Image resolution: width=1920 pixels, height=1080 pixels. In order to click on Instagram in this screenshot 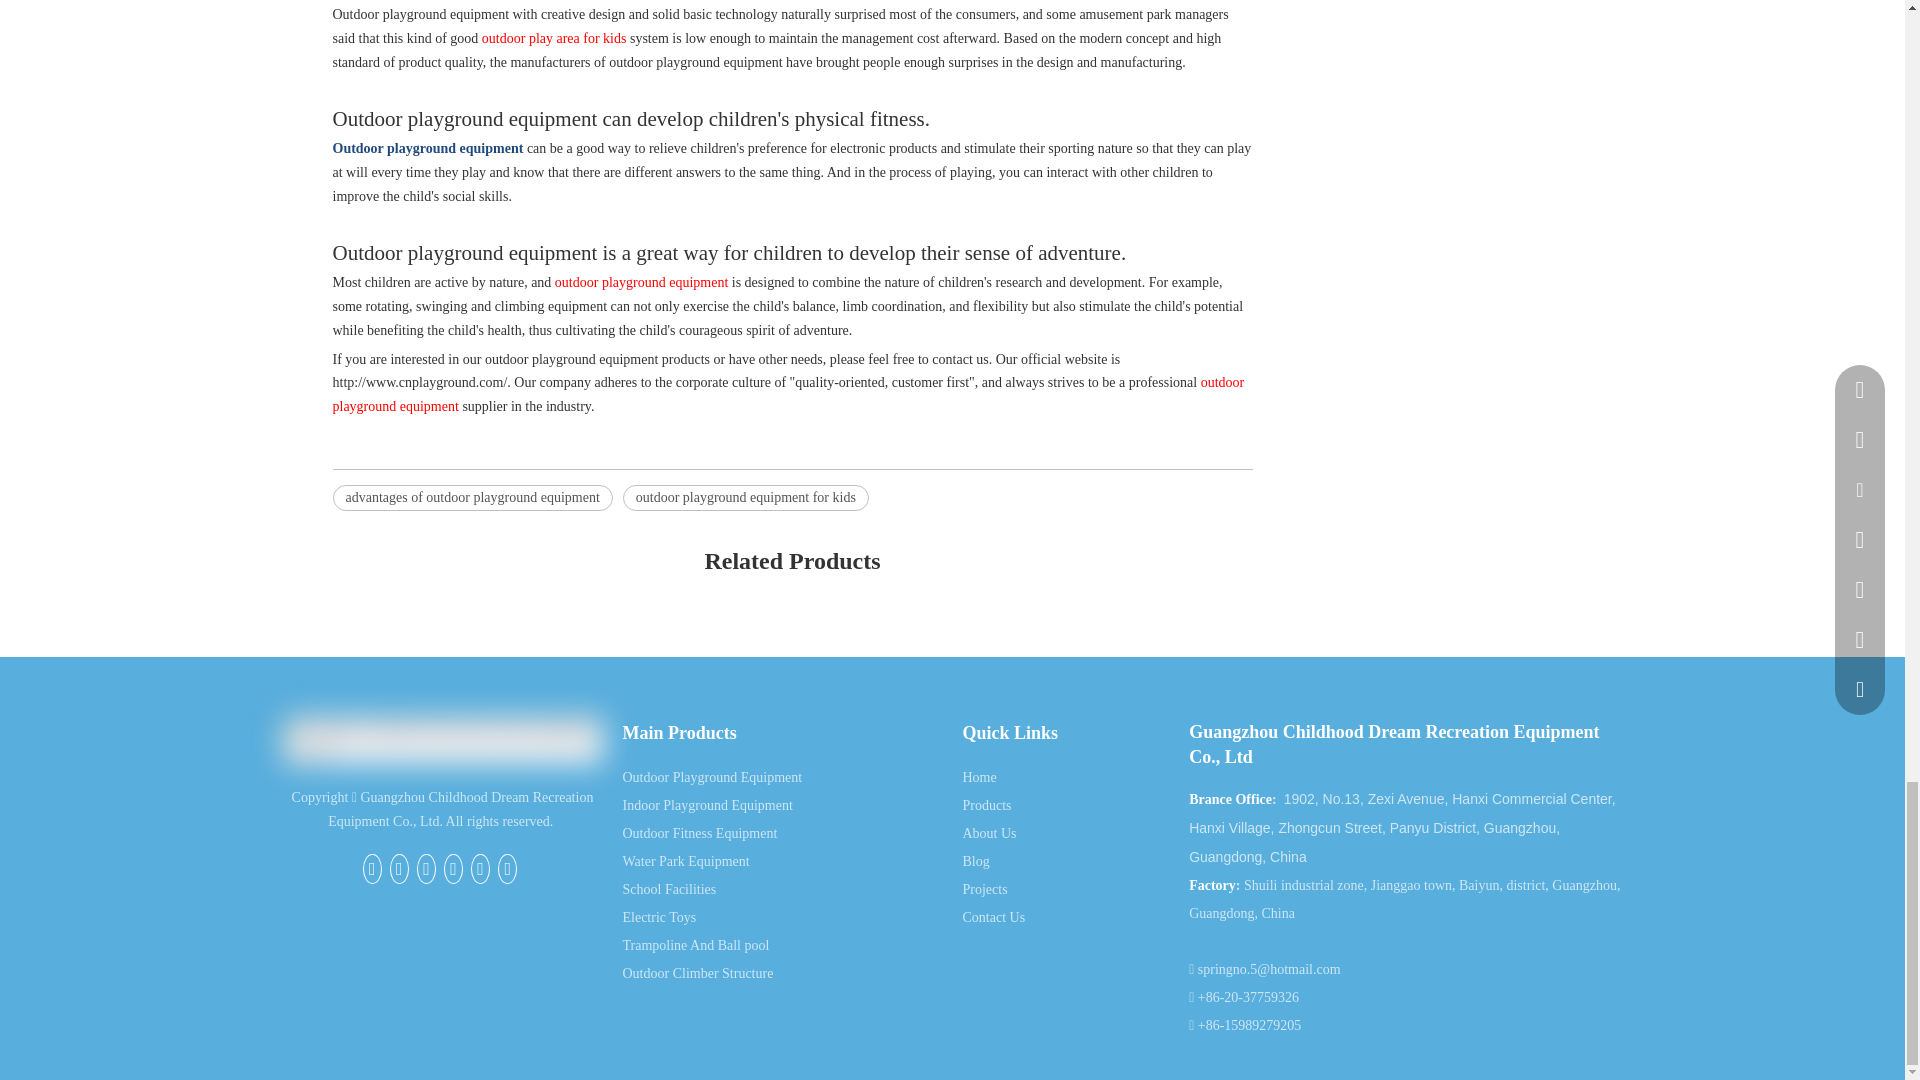, I will do `click(506, 869)`.